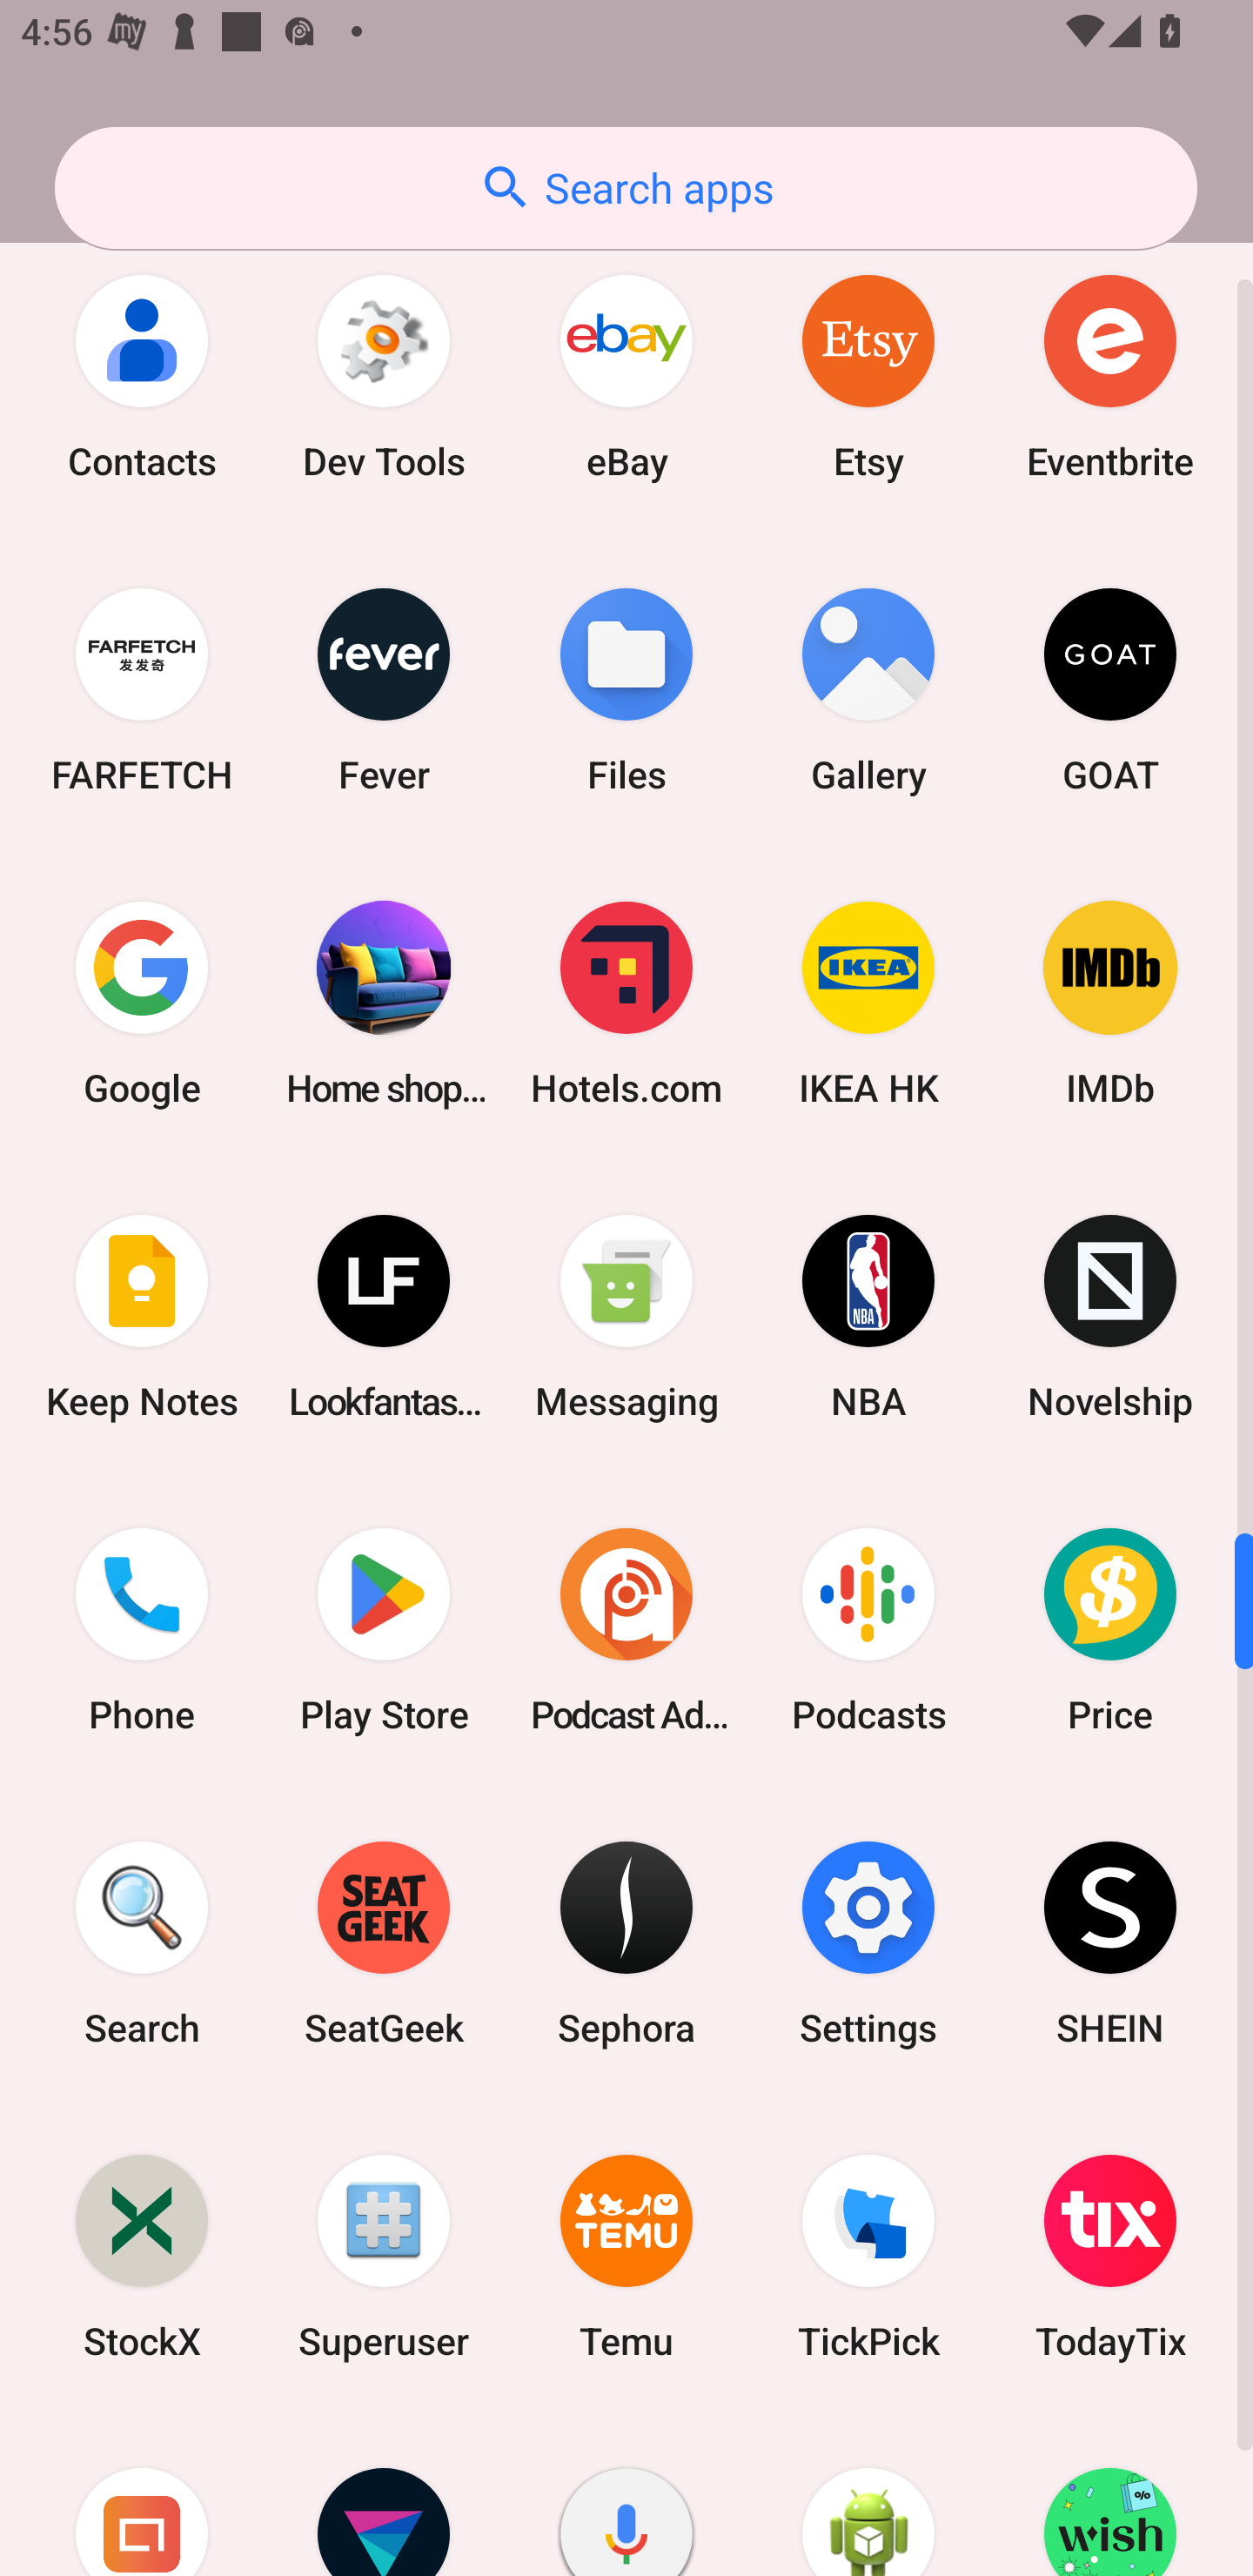  I want to click on Contacts, so click(142, 376).